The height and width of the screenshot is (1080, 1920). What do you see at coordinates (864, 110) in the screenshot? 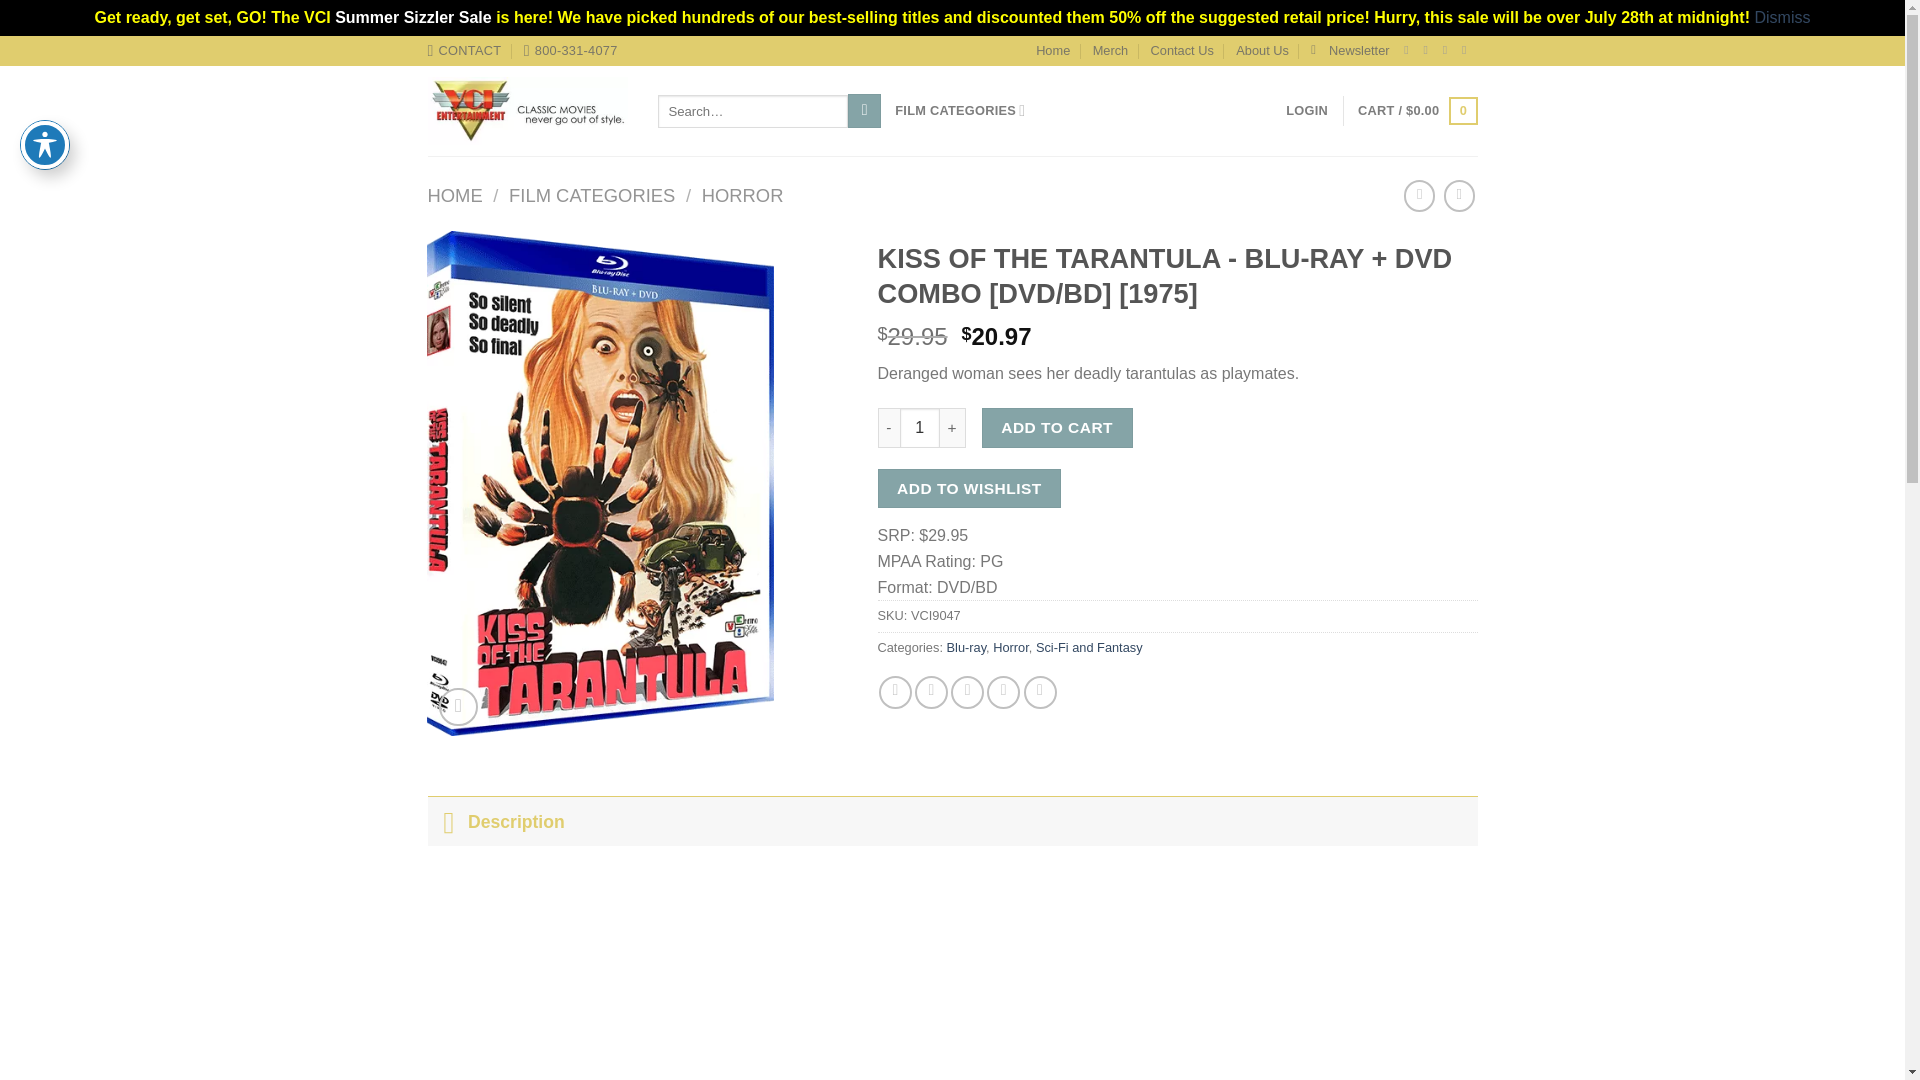
I see `Search` at bounding box center [864, 110].